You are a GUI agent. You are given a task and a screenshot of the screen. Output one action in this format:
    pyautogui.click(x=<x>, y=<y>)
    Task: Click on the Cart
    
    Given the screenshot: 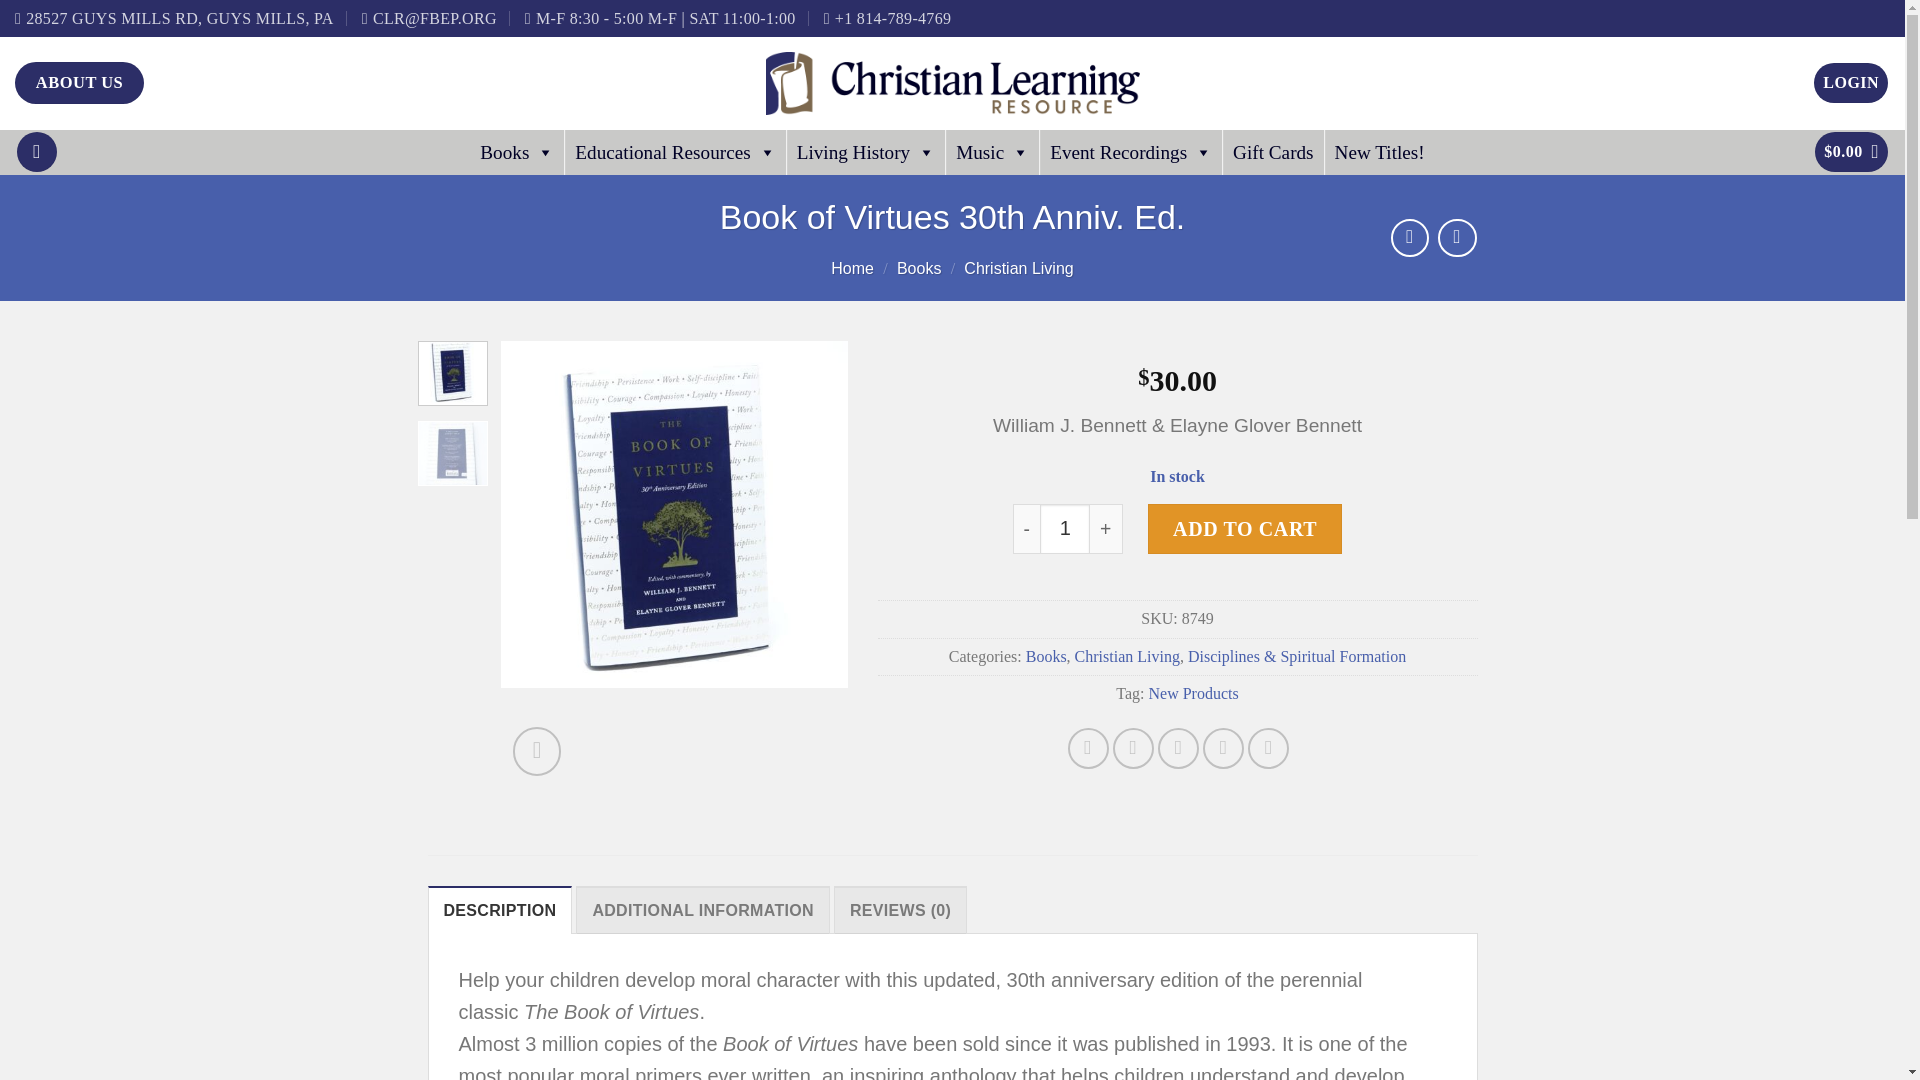 What is the action you would take?
    pyautogui.click(x=1850, y=151)
    